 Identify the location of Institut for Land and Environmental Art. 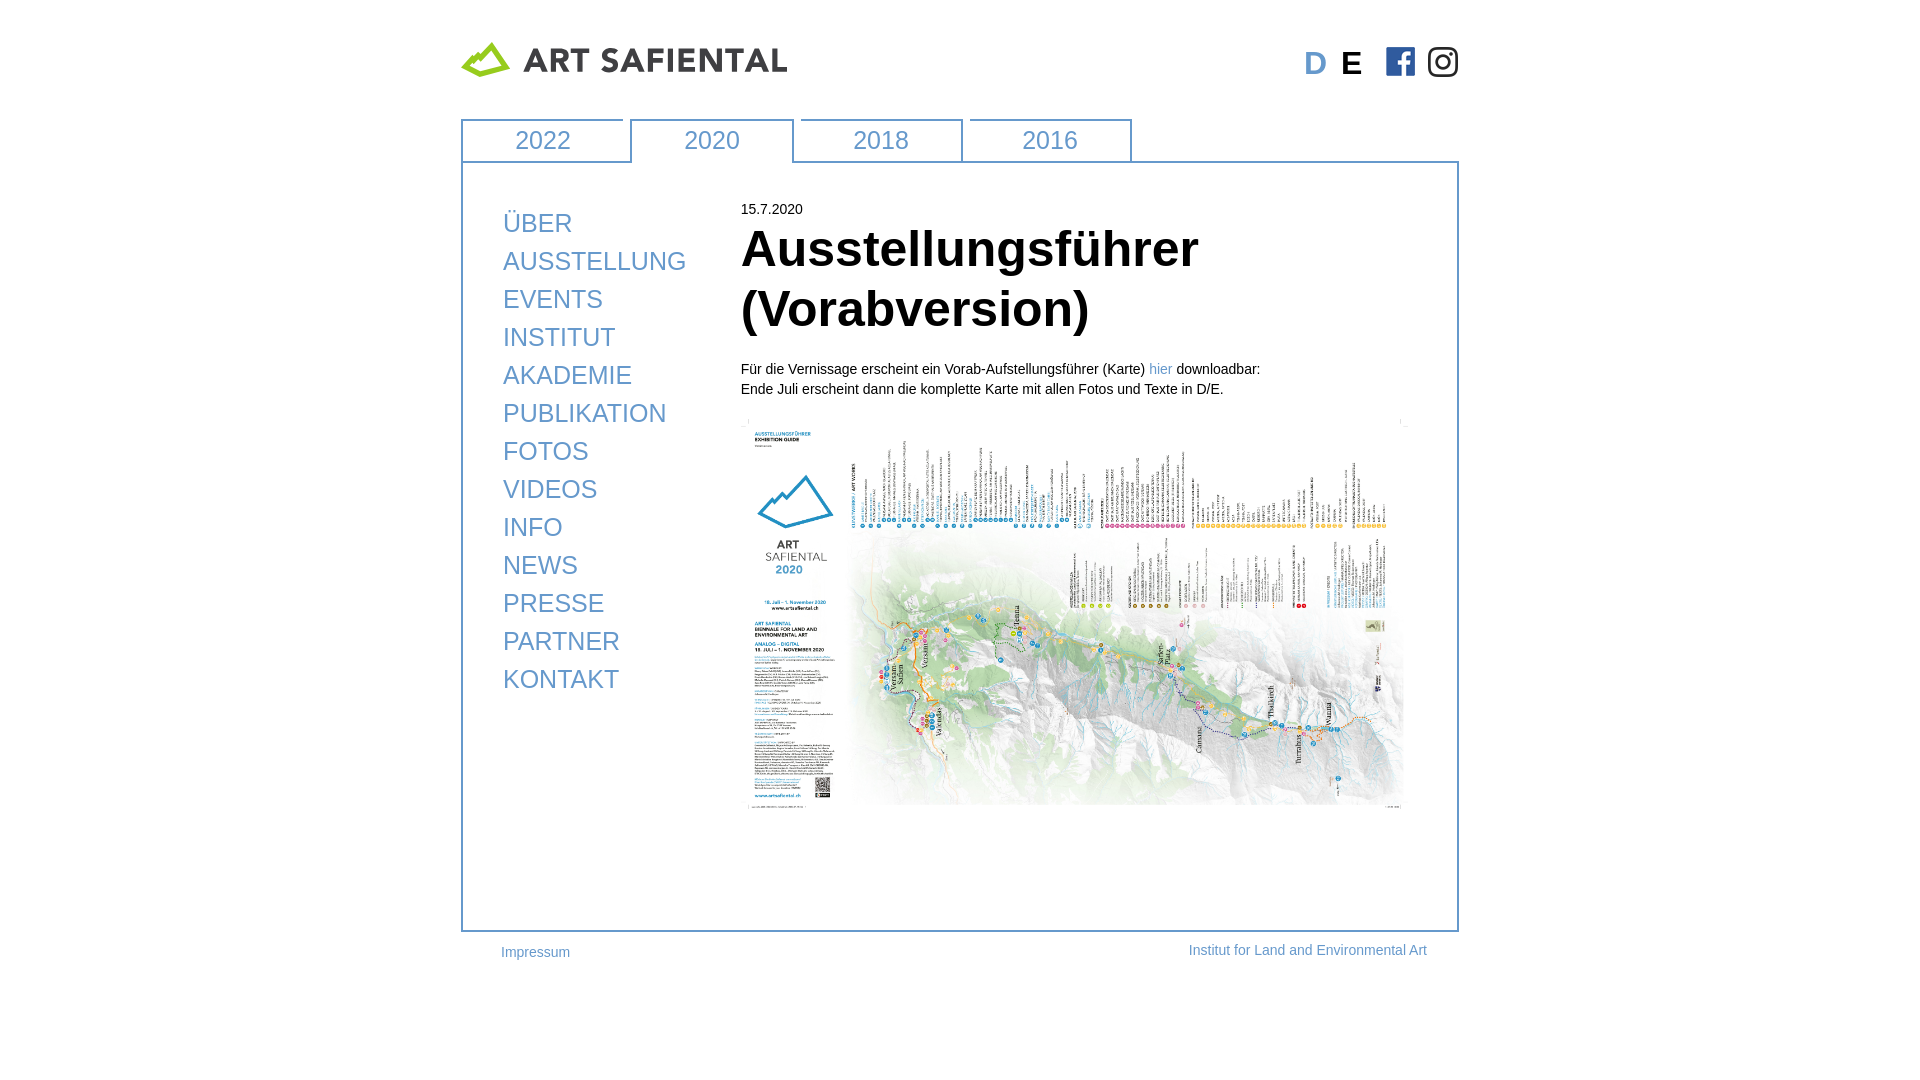
(1308, 950).